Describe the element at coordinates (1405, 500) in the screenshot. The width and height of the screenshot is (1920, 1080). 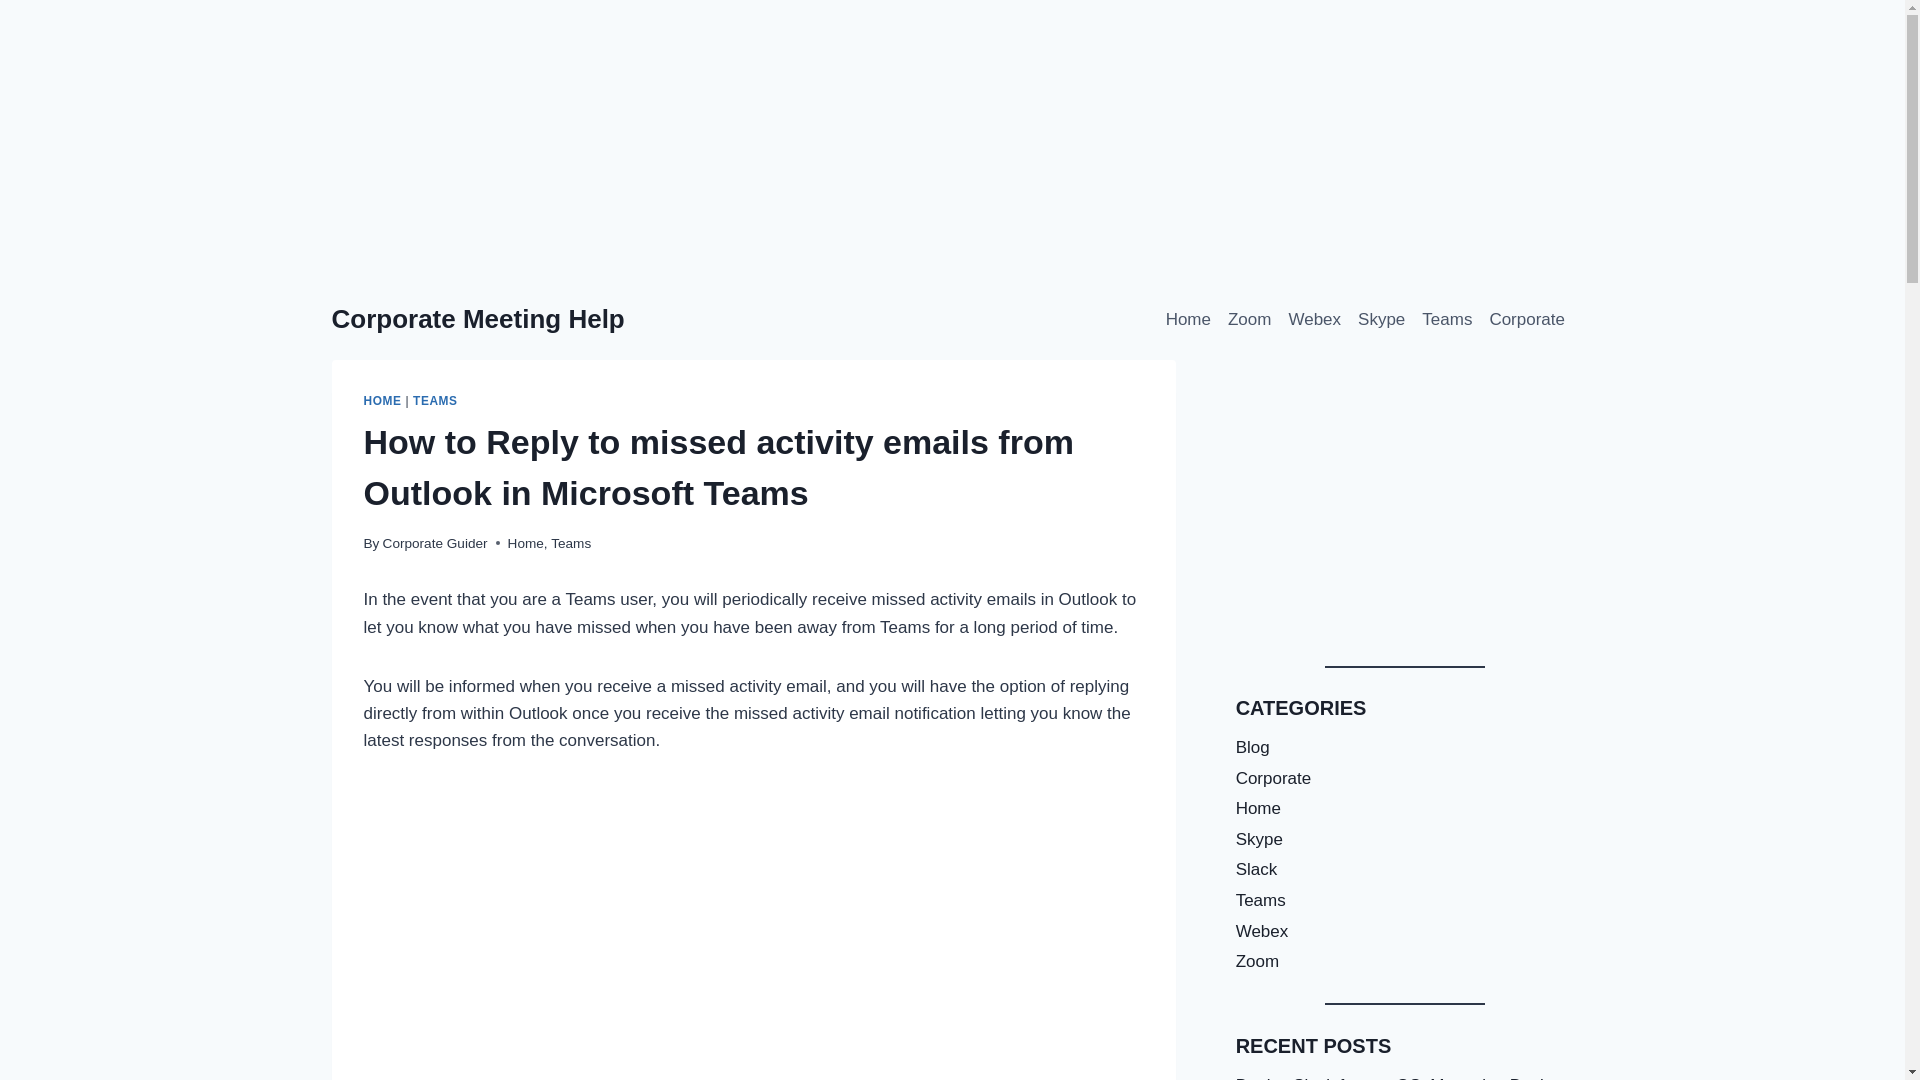
I see `Advertisement` at that location.